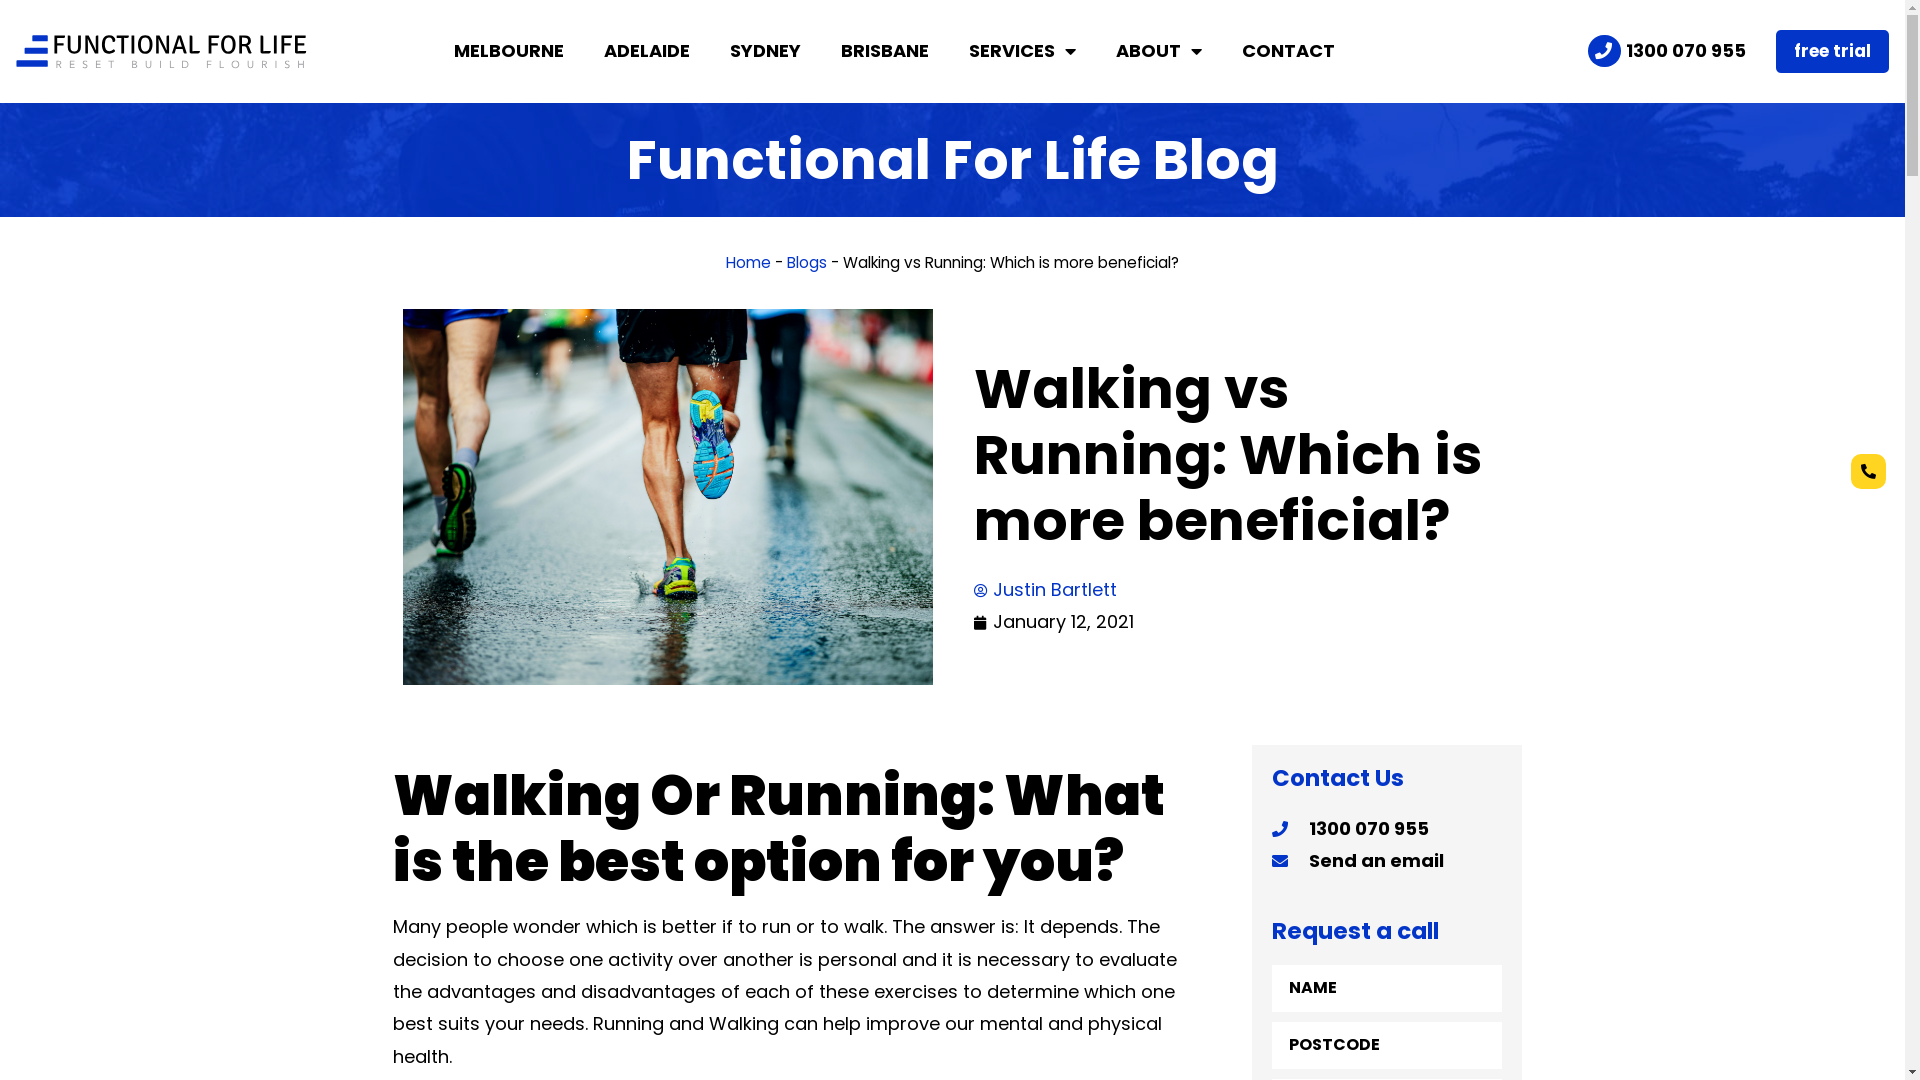 This screenshot has height=1080, width=1920. Describe the element at coordinates (807, 262) in the screenshot. I see `Blogs` at that location.